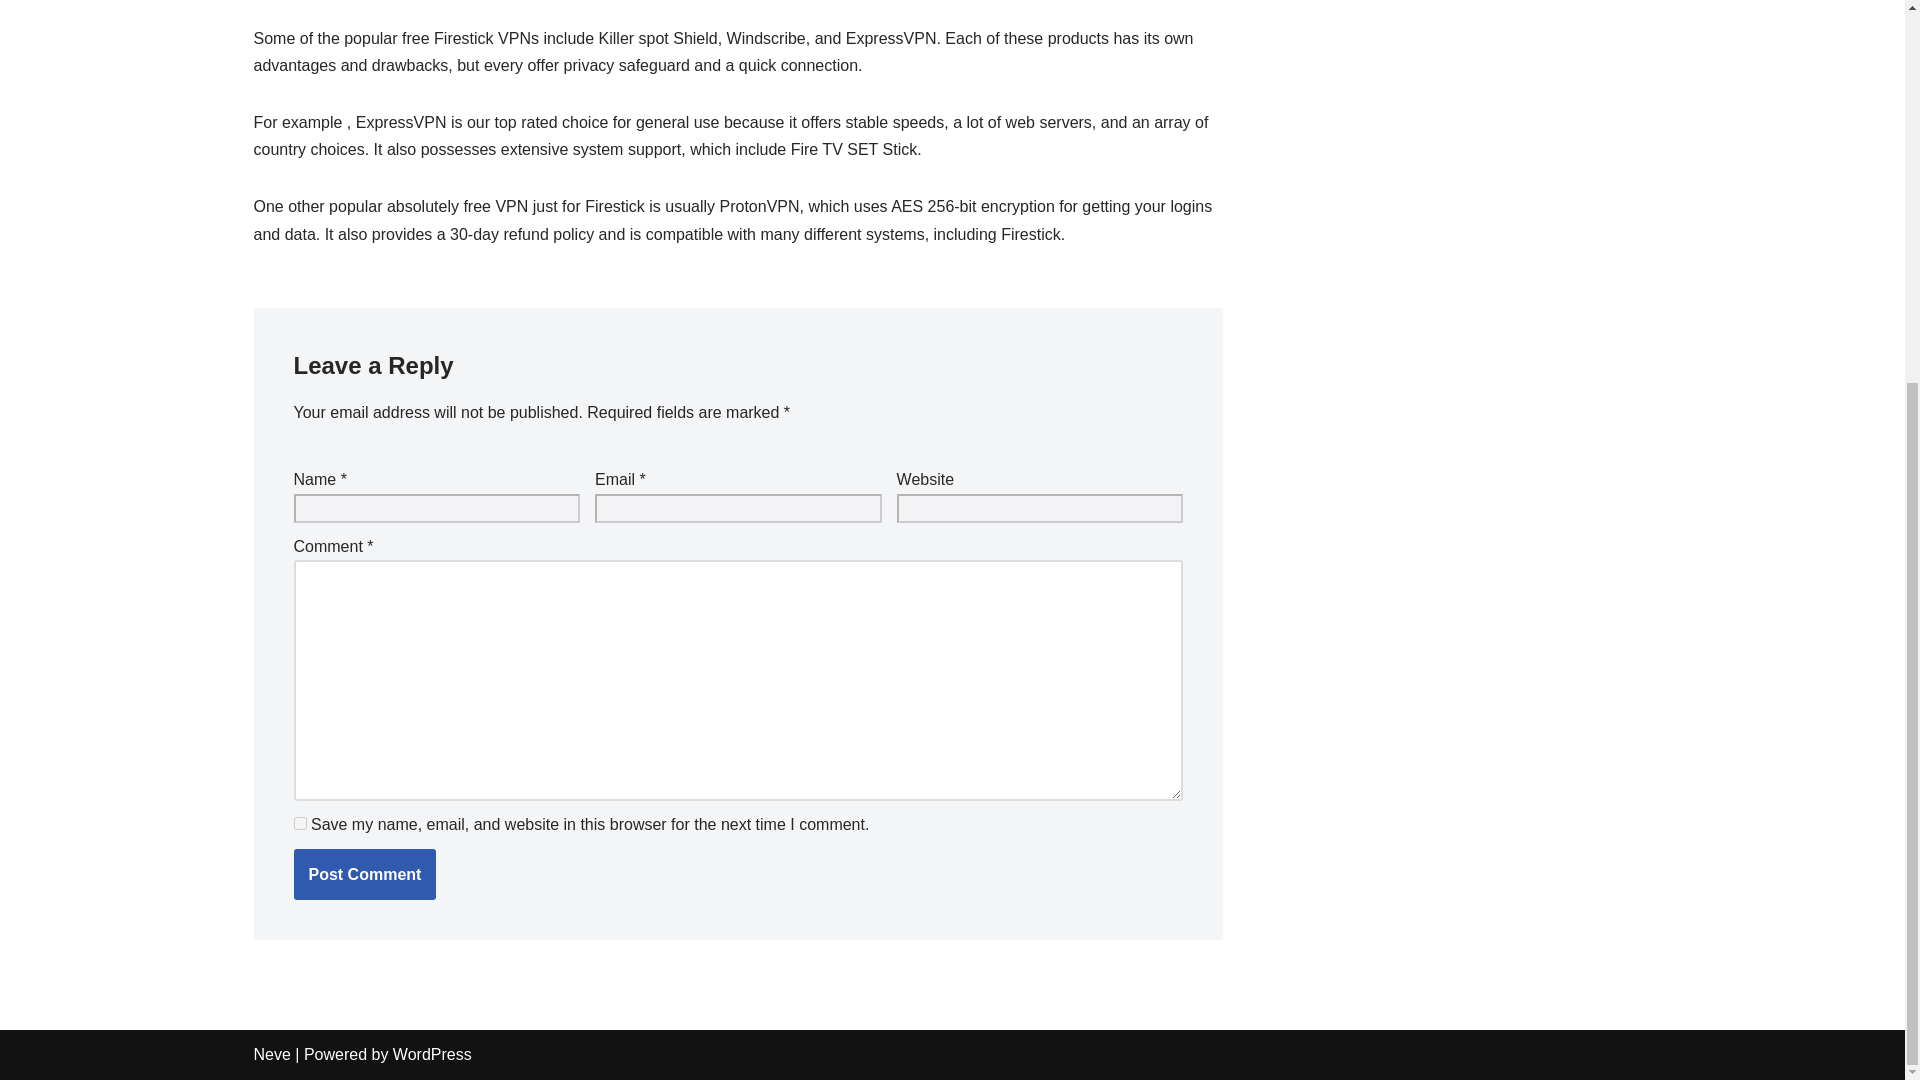 This screenshot has width=1920, height=1080. What do you see at coordinates (365, 874) in the screenshot?
I see `Post Comment` at bounding box center [365, 874].